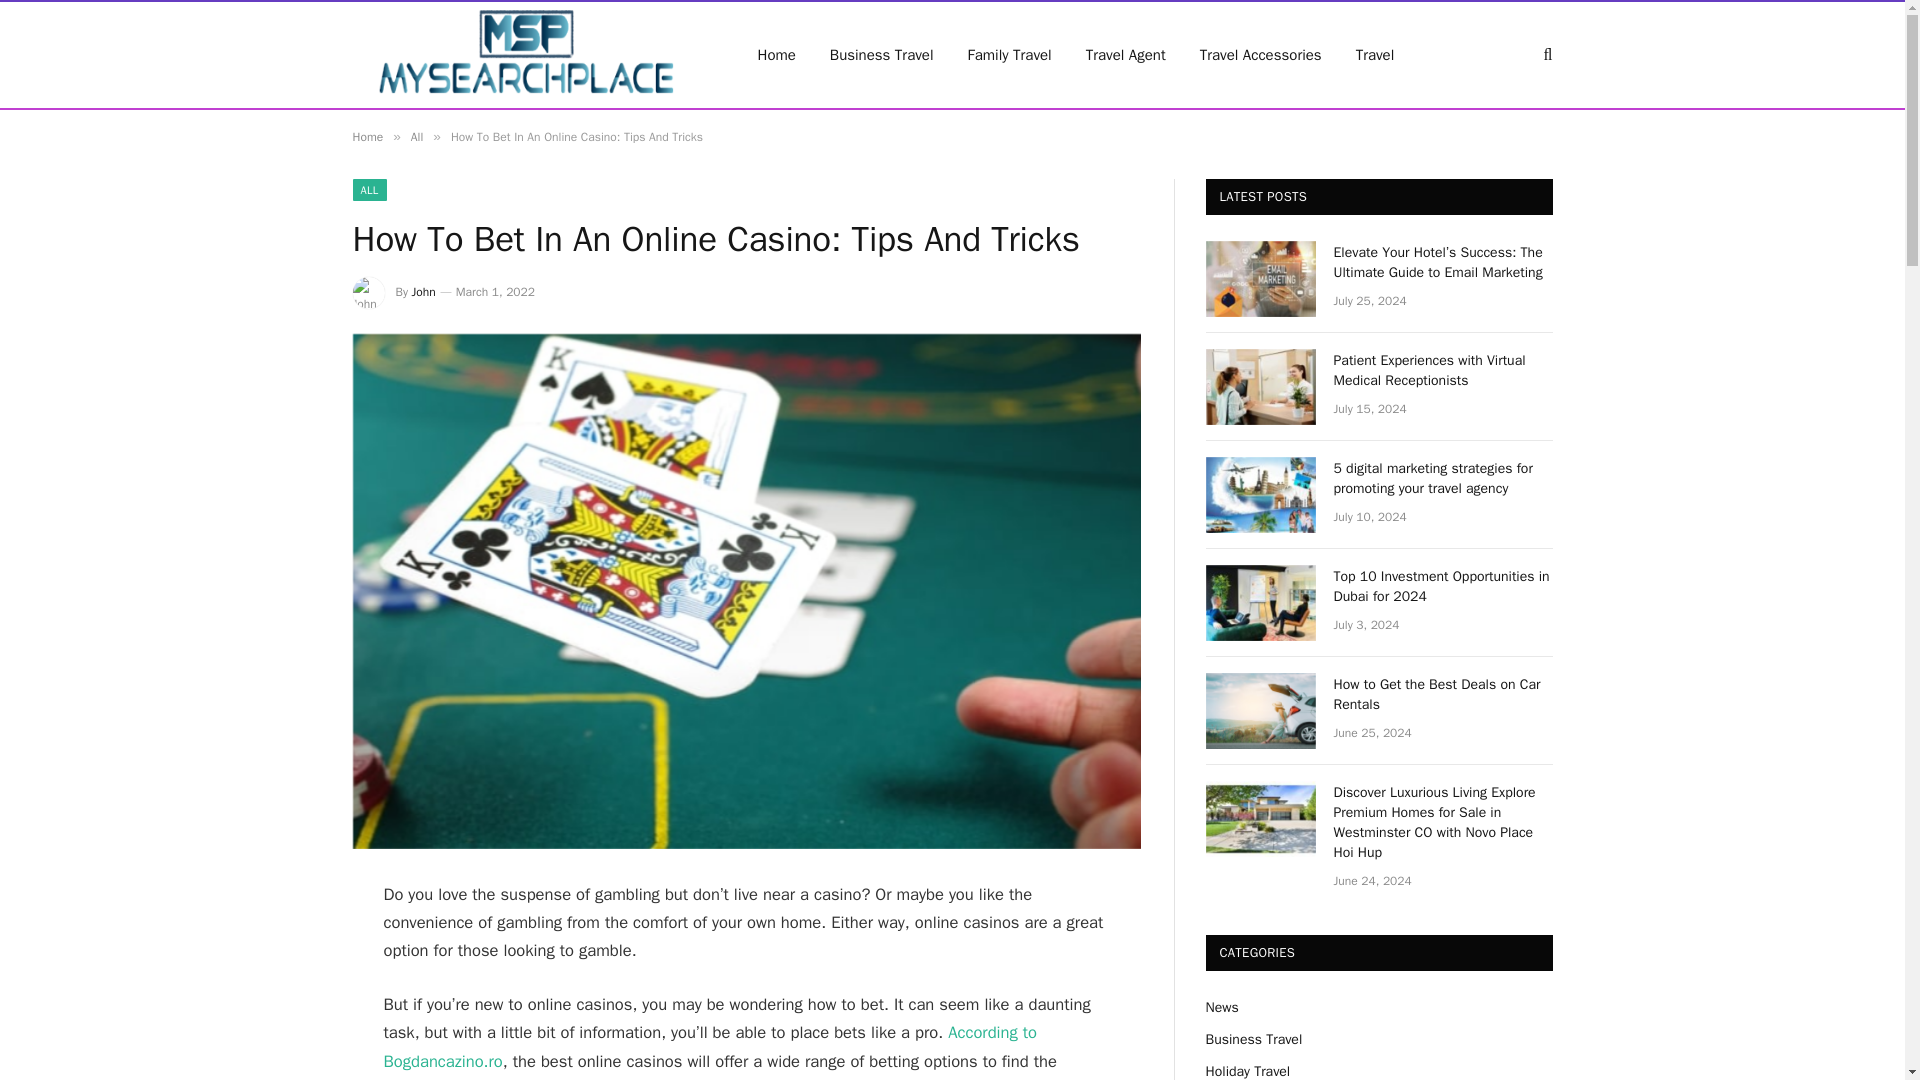  I want to click on According to Bogdancazino.ro, so click(711, 1046).